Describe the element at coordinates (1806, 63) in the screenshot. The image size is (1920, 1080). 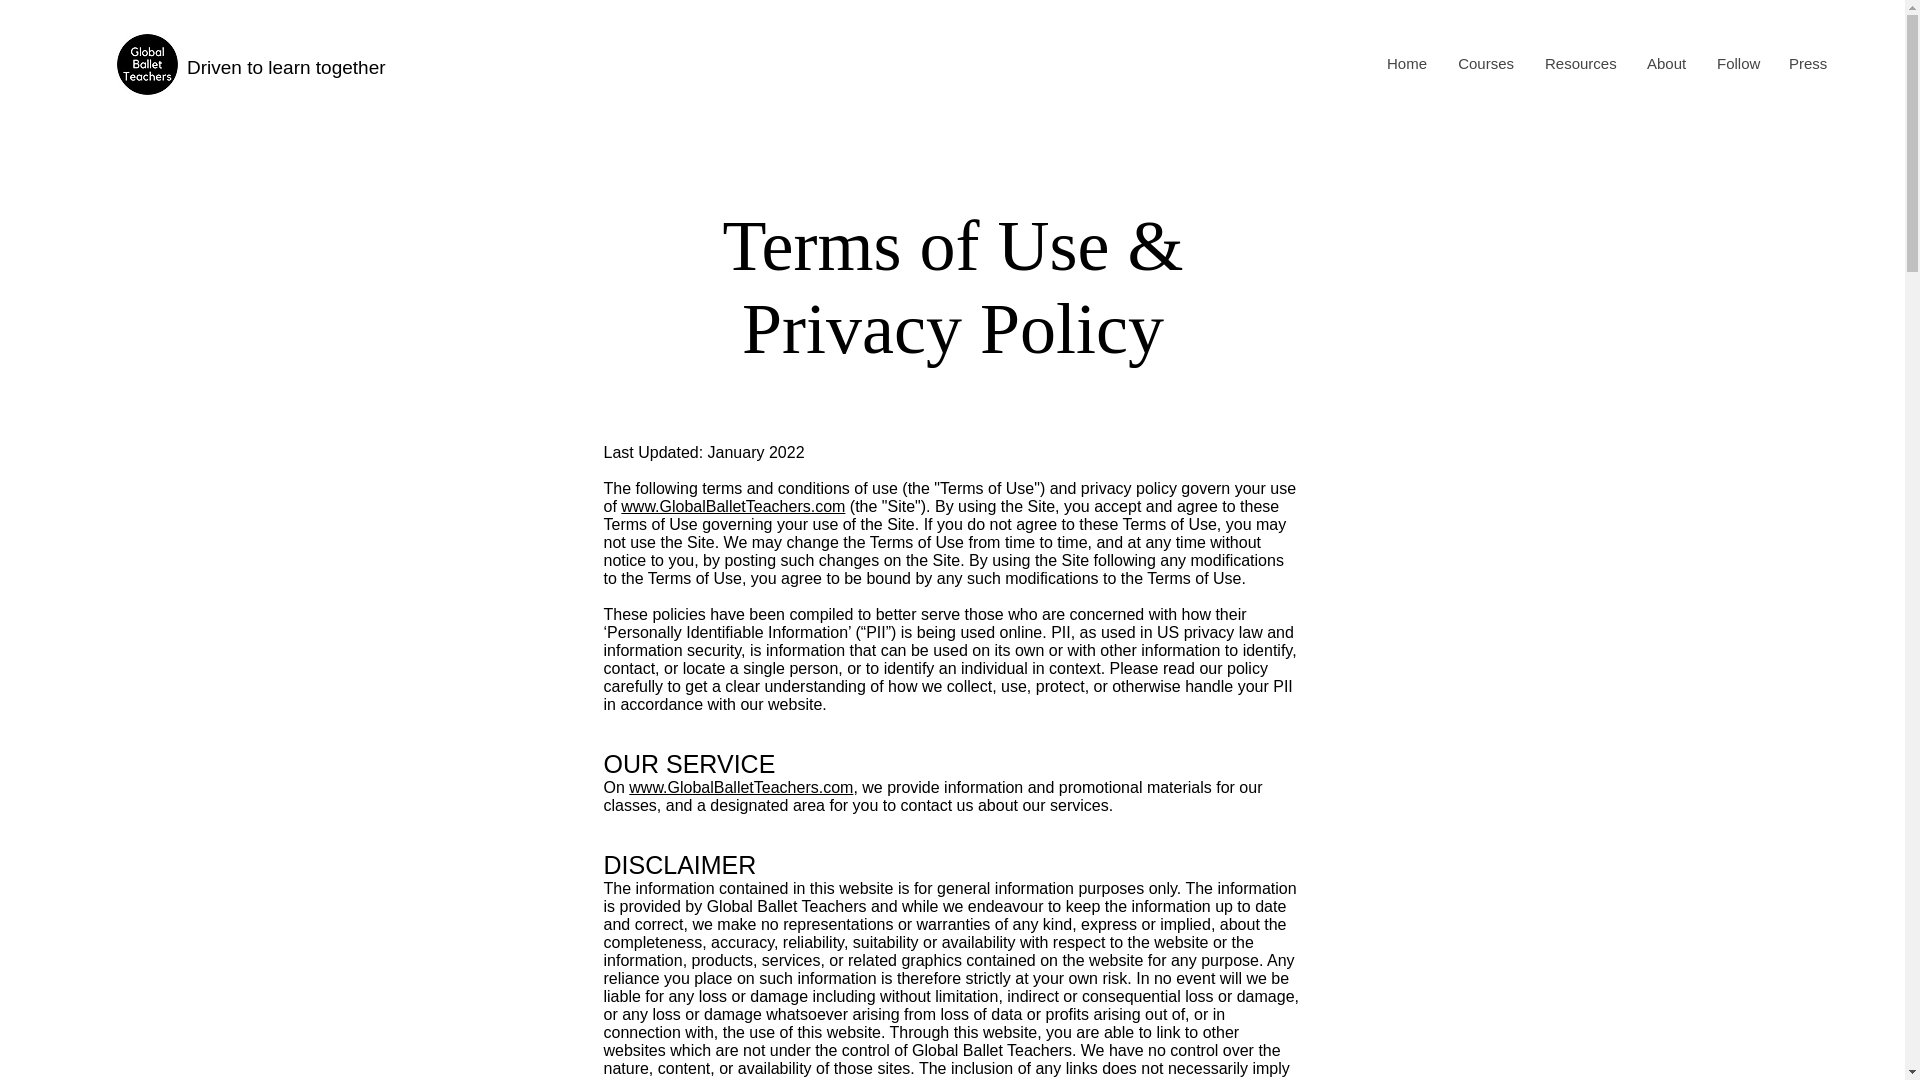
I see `Press` at that location.